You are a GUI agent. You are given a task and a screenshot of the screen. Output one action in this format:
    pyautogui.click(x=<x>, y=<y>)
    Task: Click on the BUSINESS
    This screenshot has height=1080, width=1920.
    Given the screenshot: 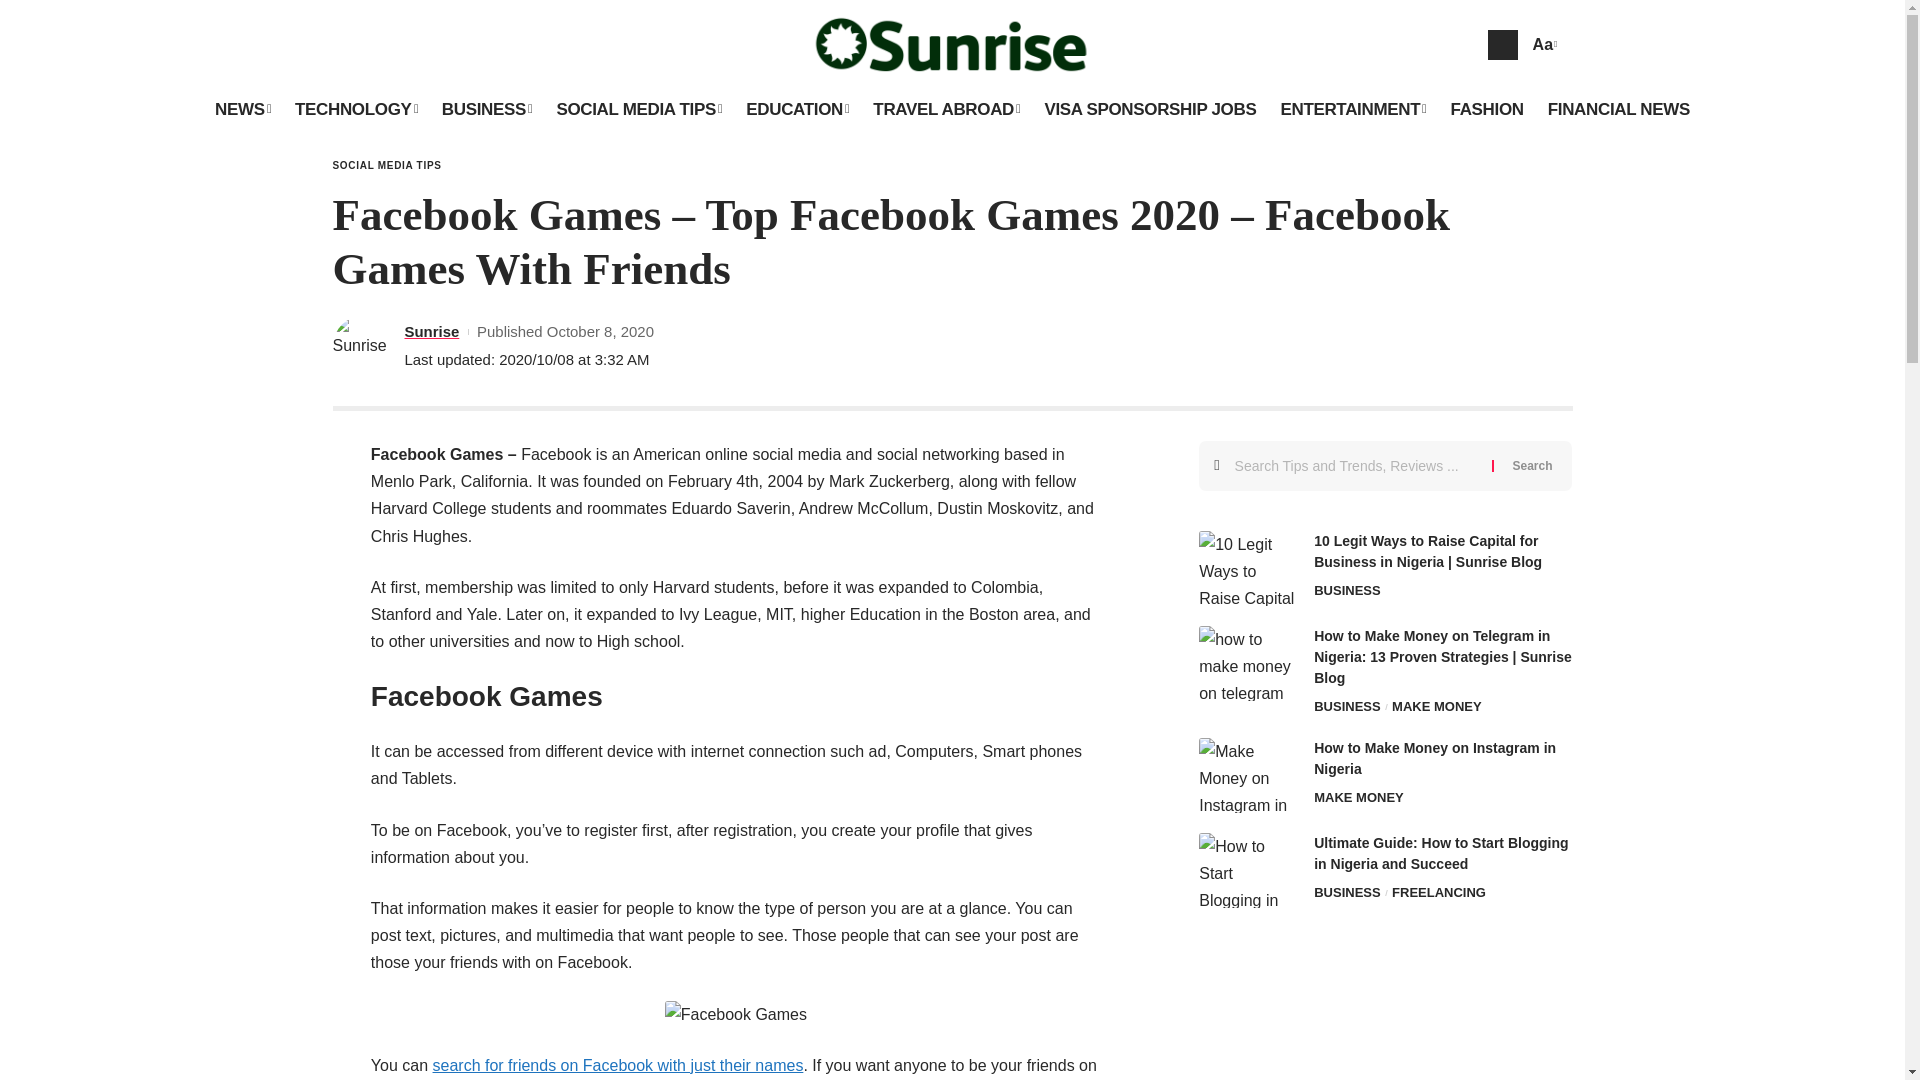 What is the action you would take?
    pyautogui.click(x=488, y=109)
    